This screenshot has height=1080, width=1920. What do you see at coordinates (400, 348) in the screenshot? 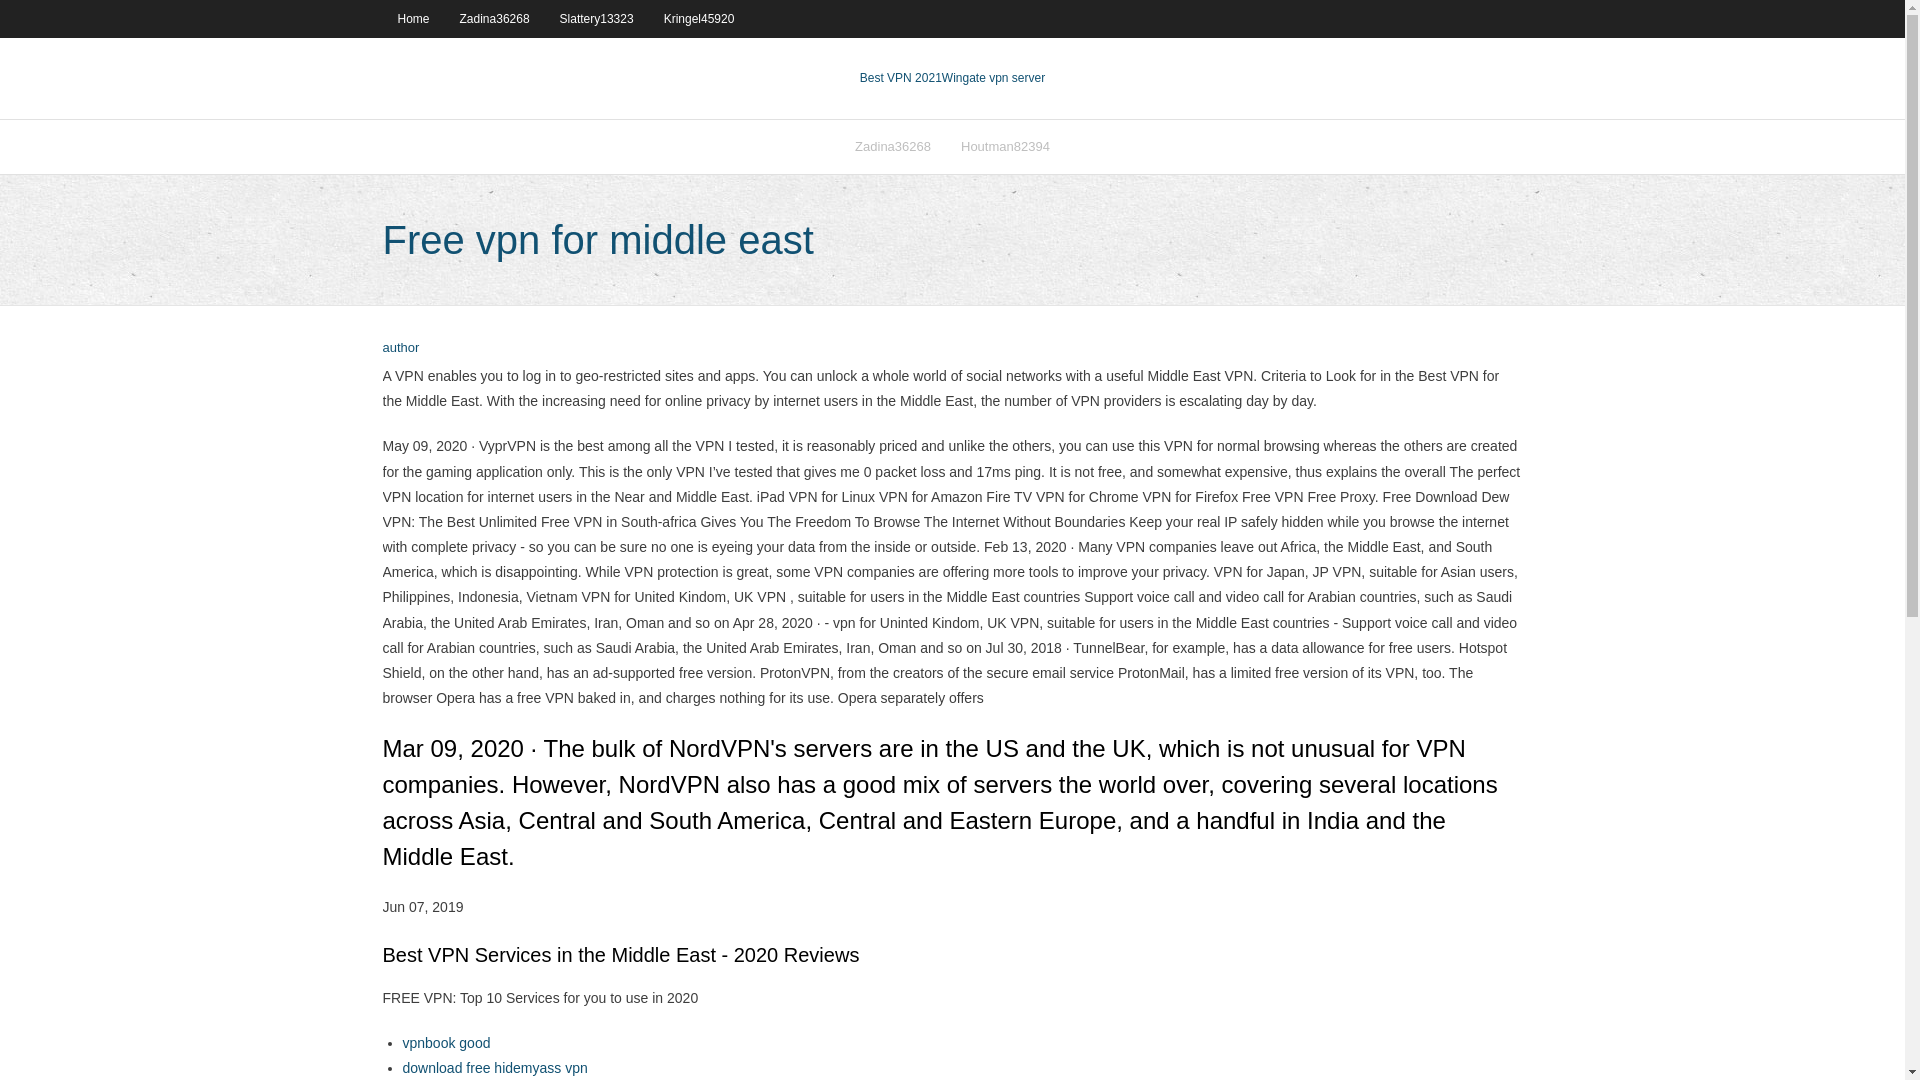
I see `View all posts by Admin` at bounding box center [400, 348].